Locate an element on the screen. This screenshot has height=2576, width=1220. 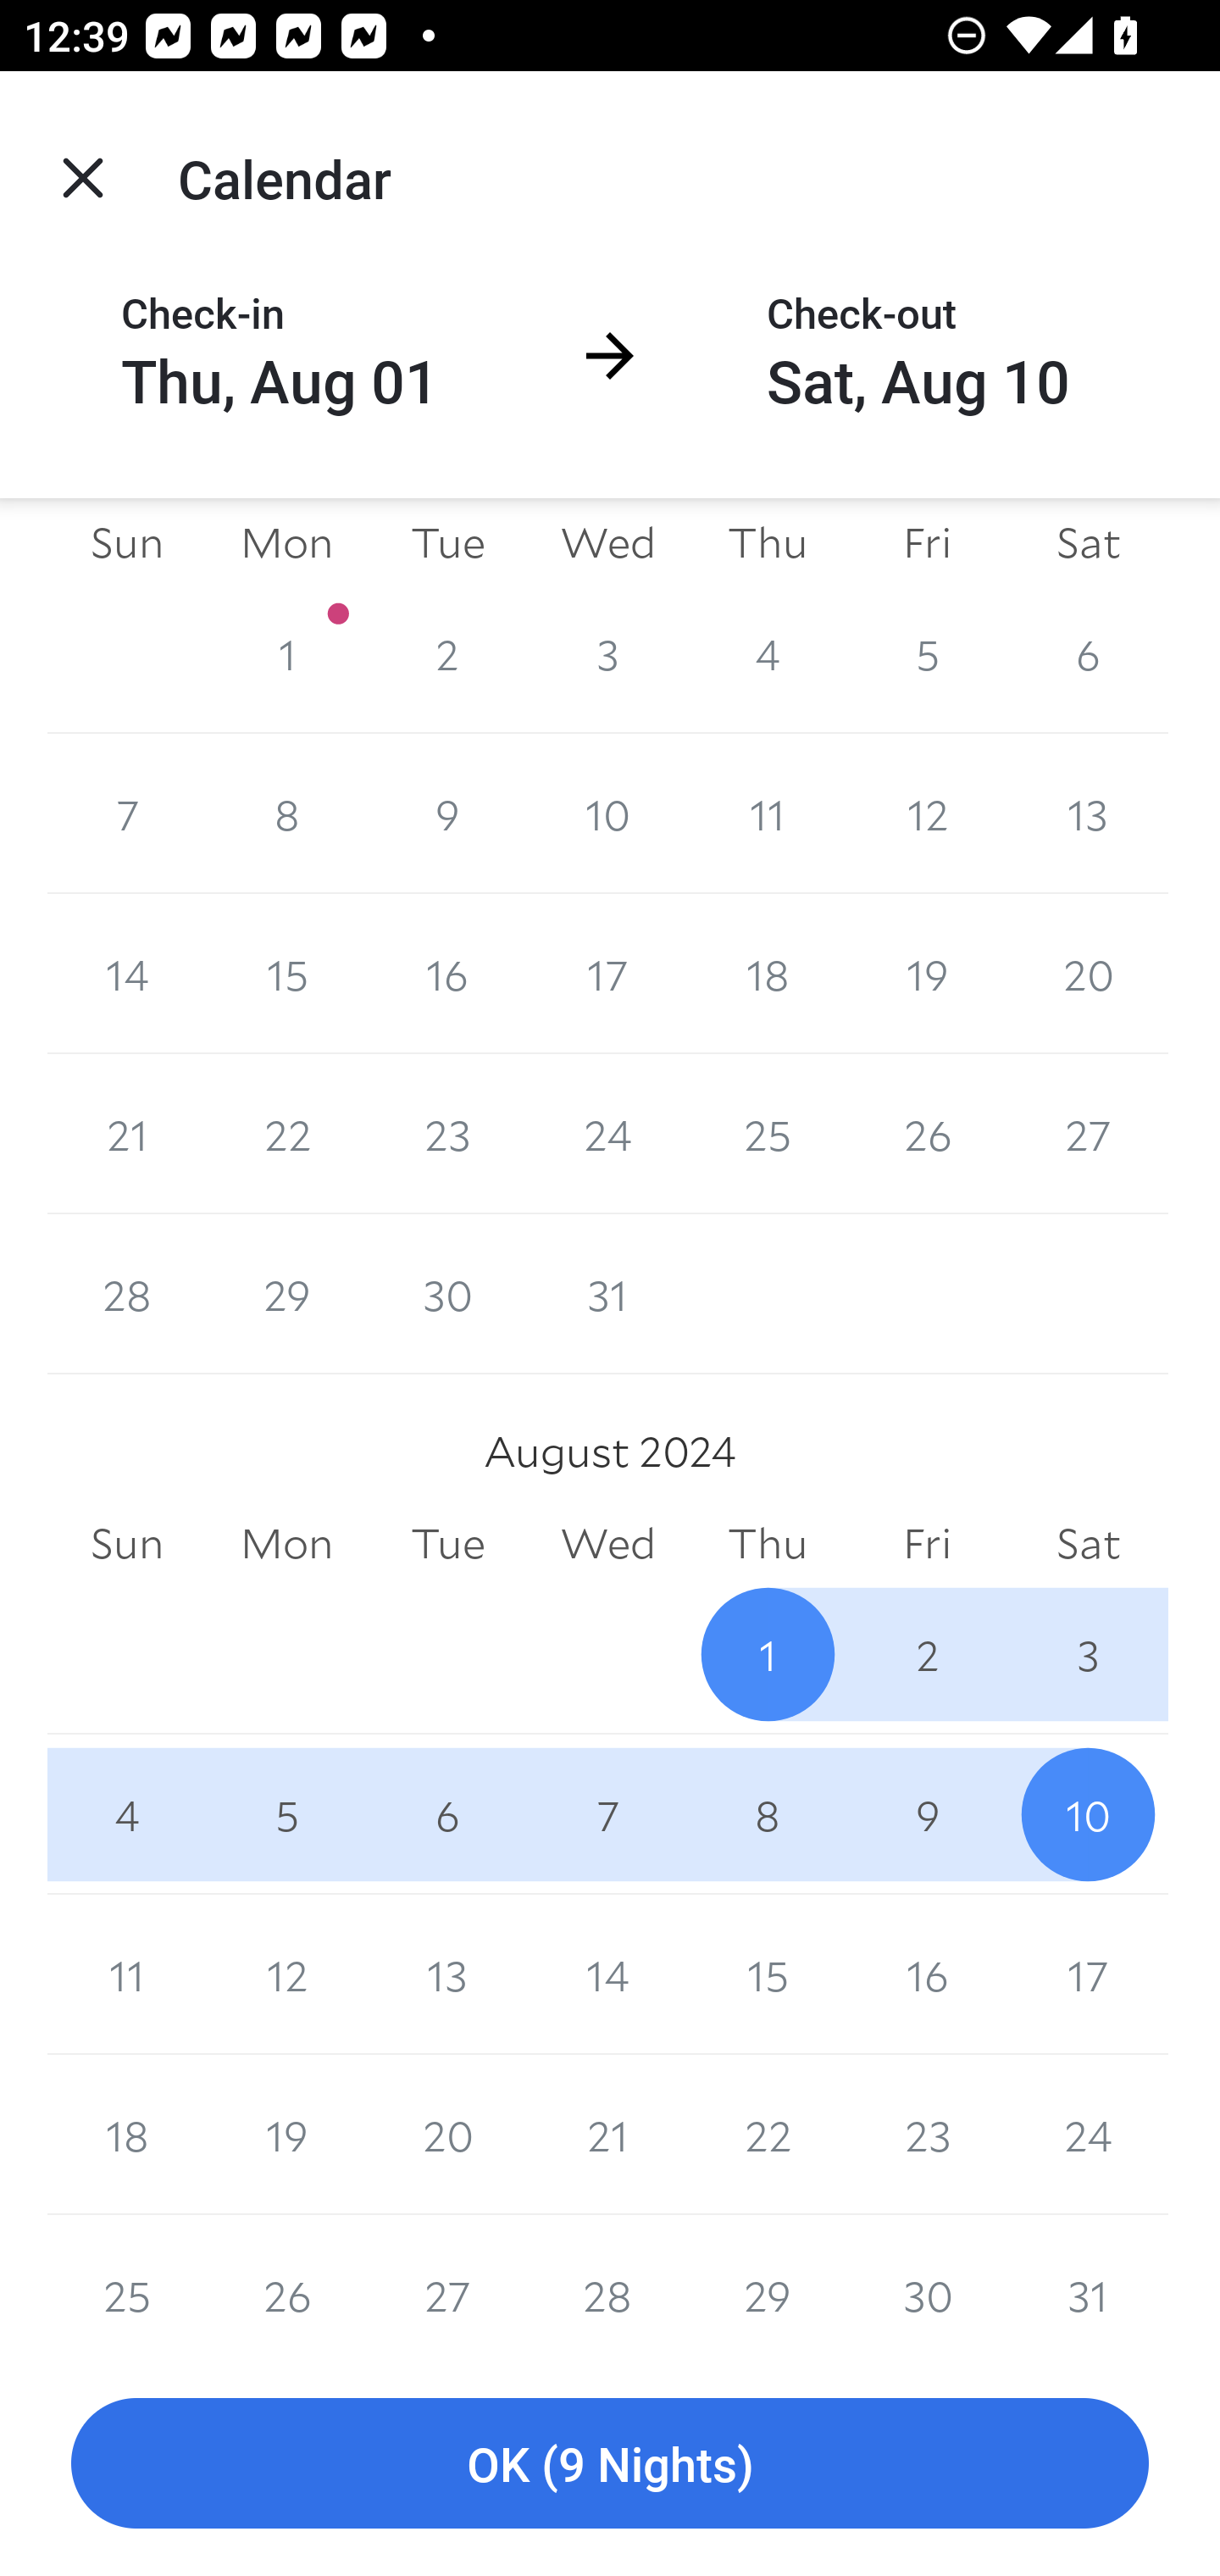
8 8 August 2024 is located at coordinates (768, 1814).